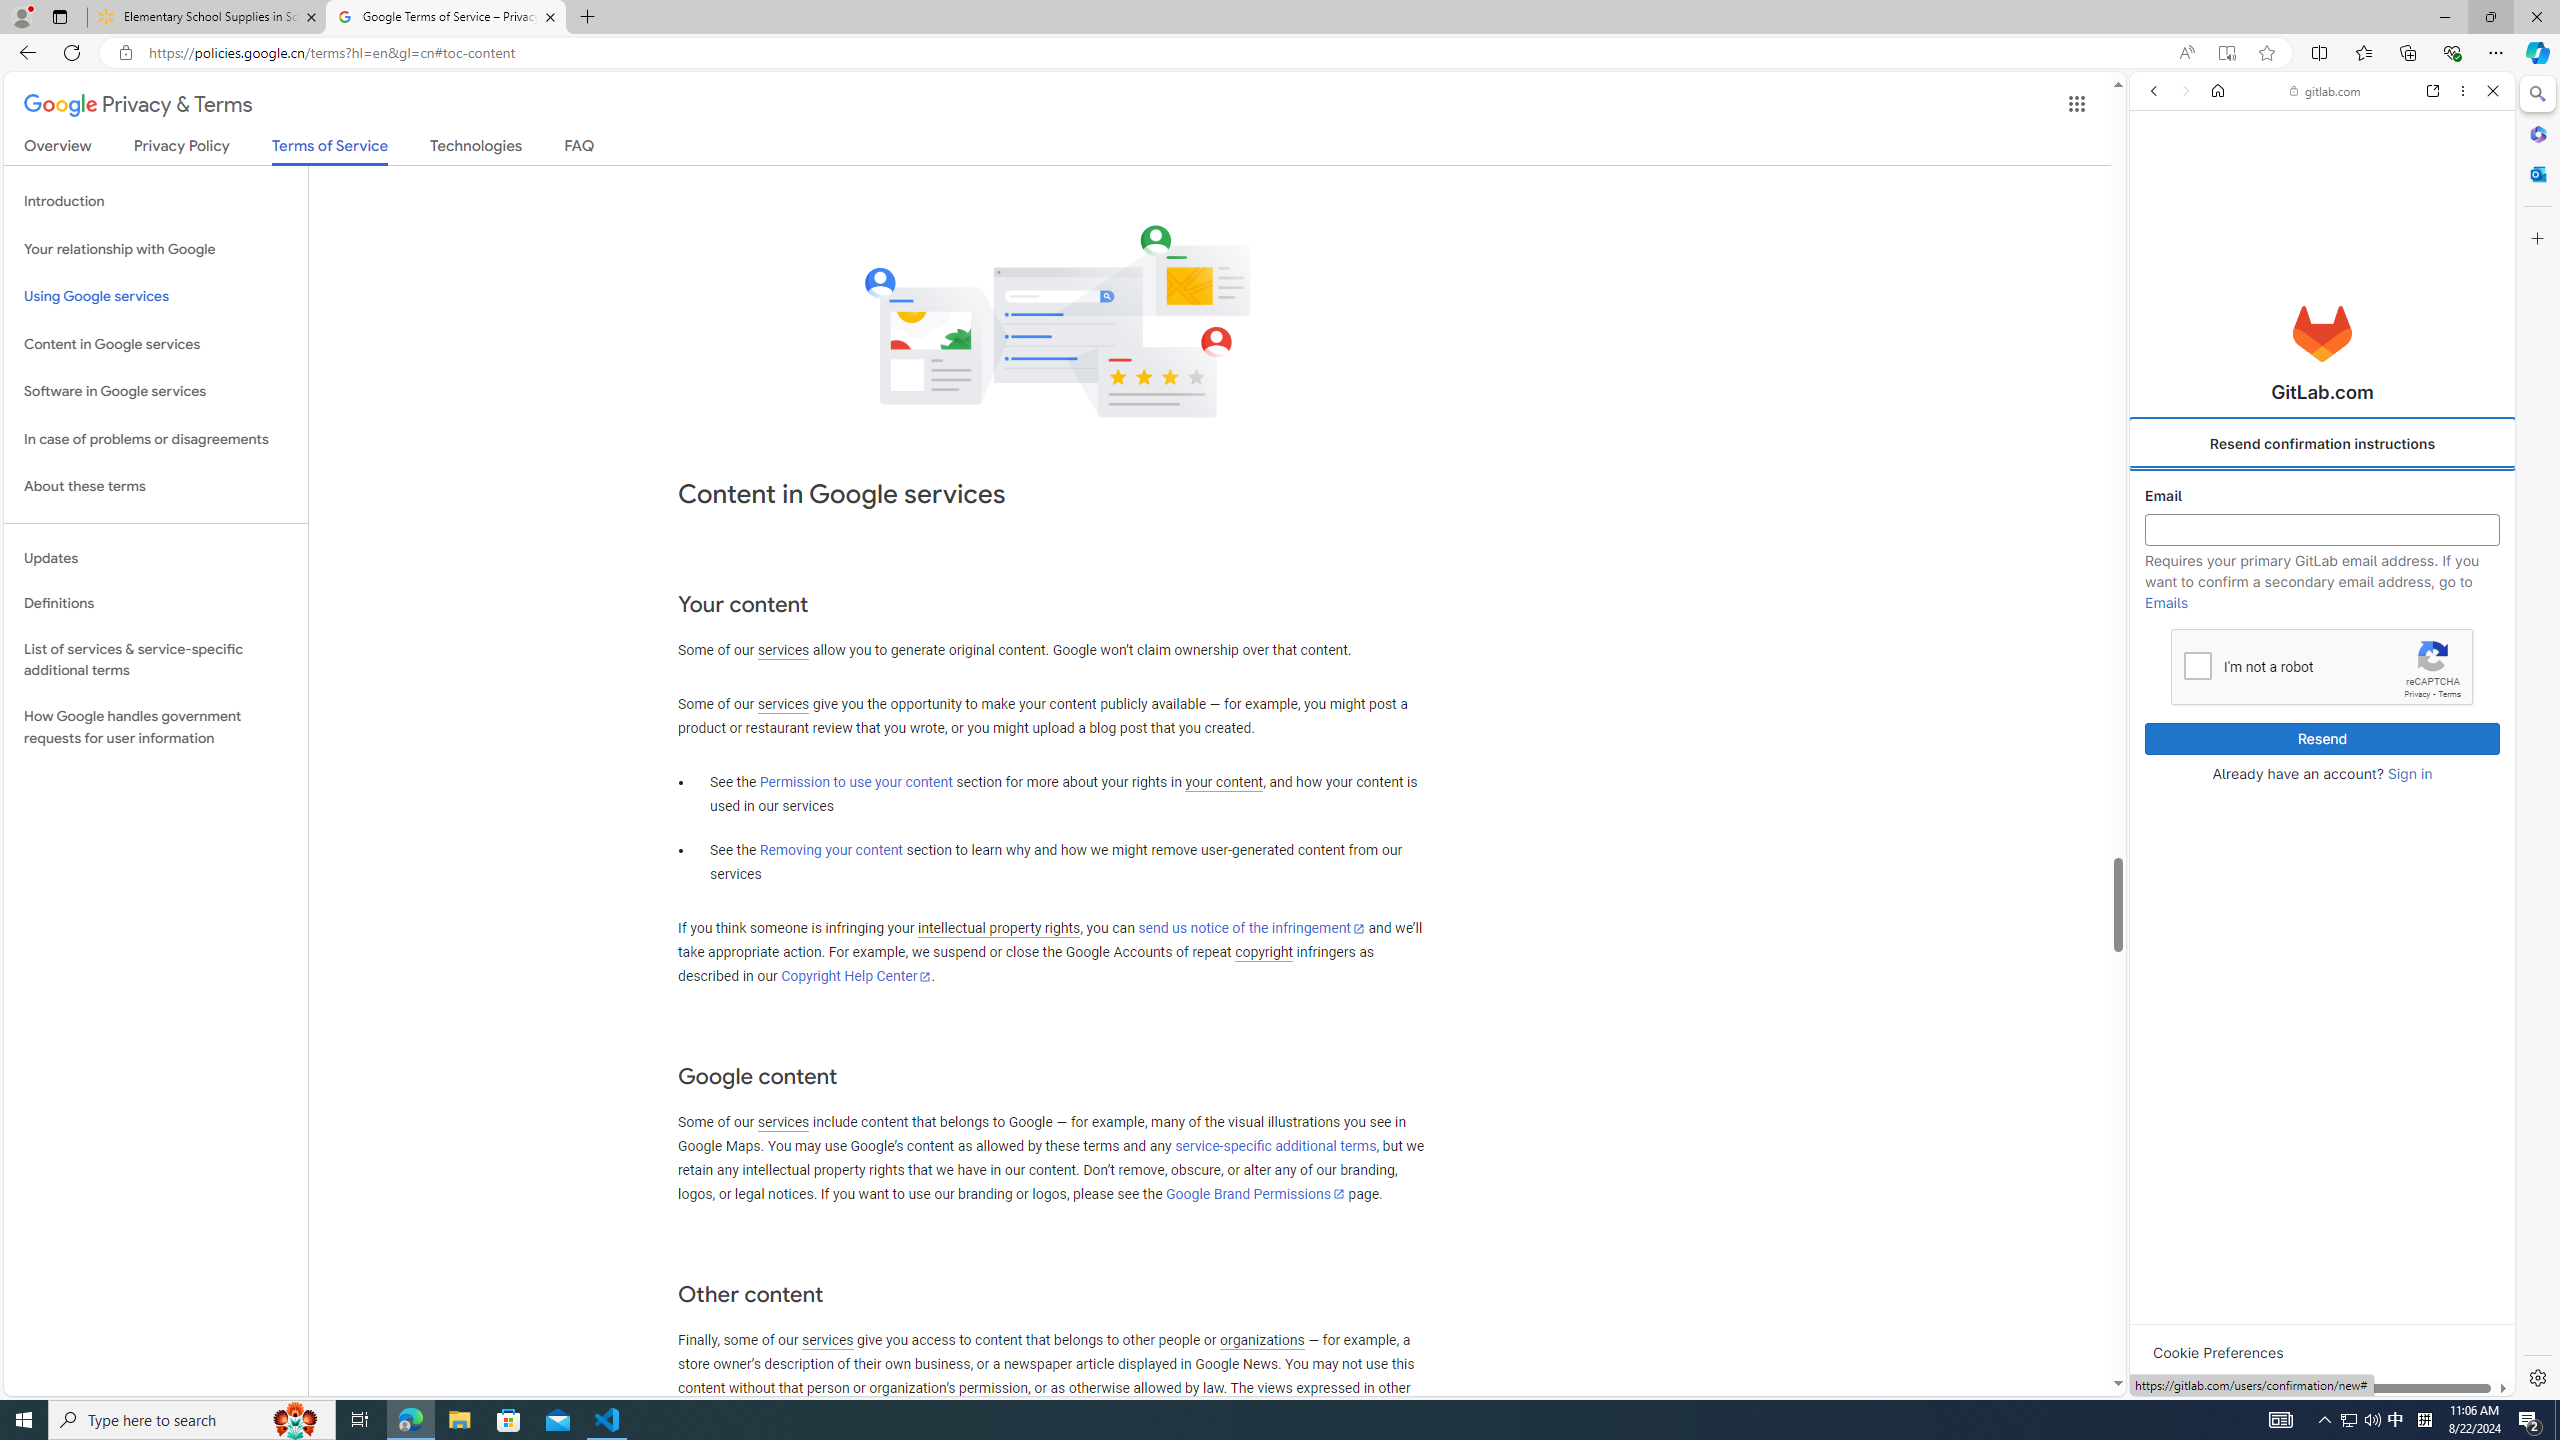  What do you see at coordinates (2536, 134) in the screenshot?
I see `Microsoft 365` at bounding box center [2536, 134].